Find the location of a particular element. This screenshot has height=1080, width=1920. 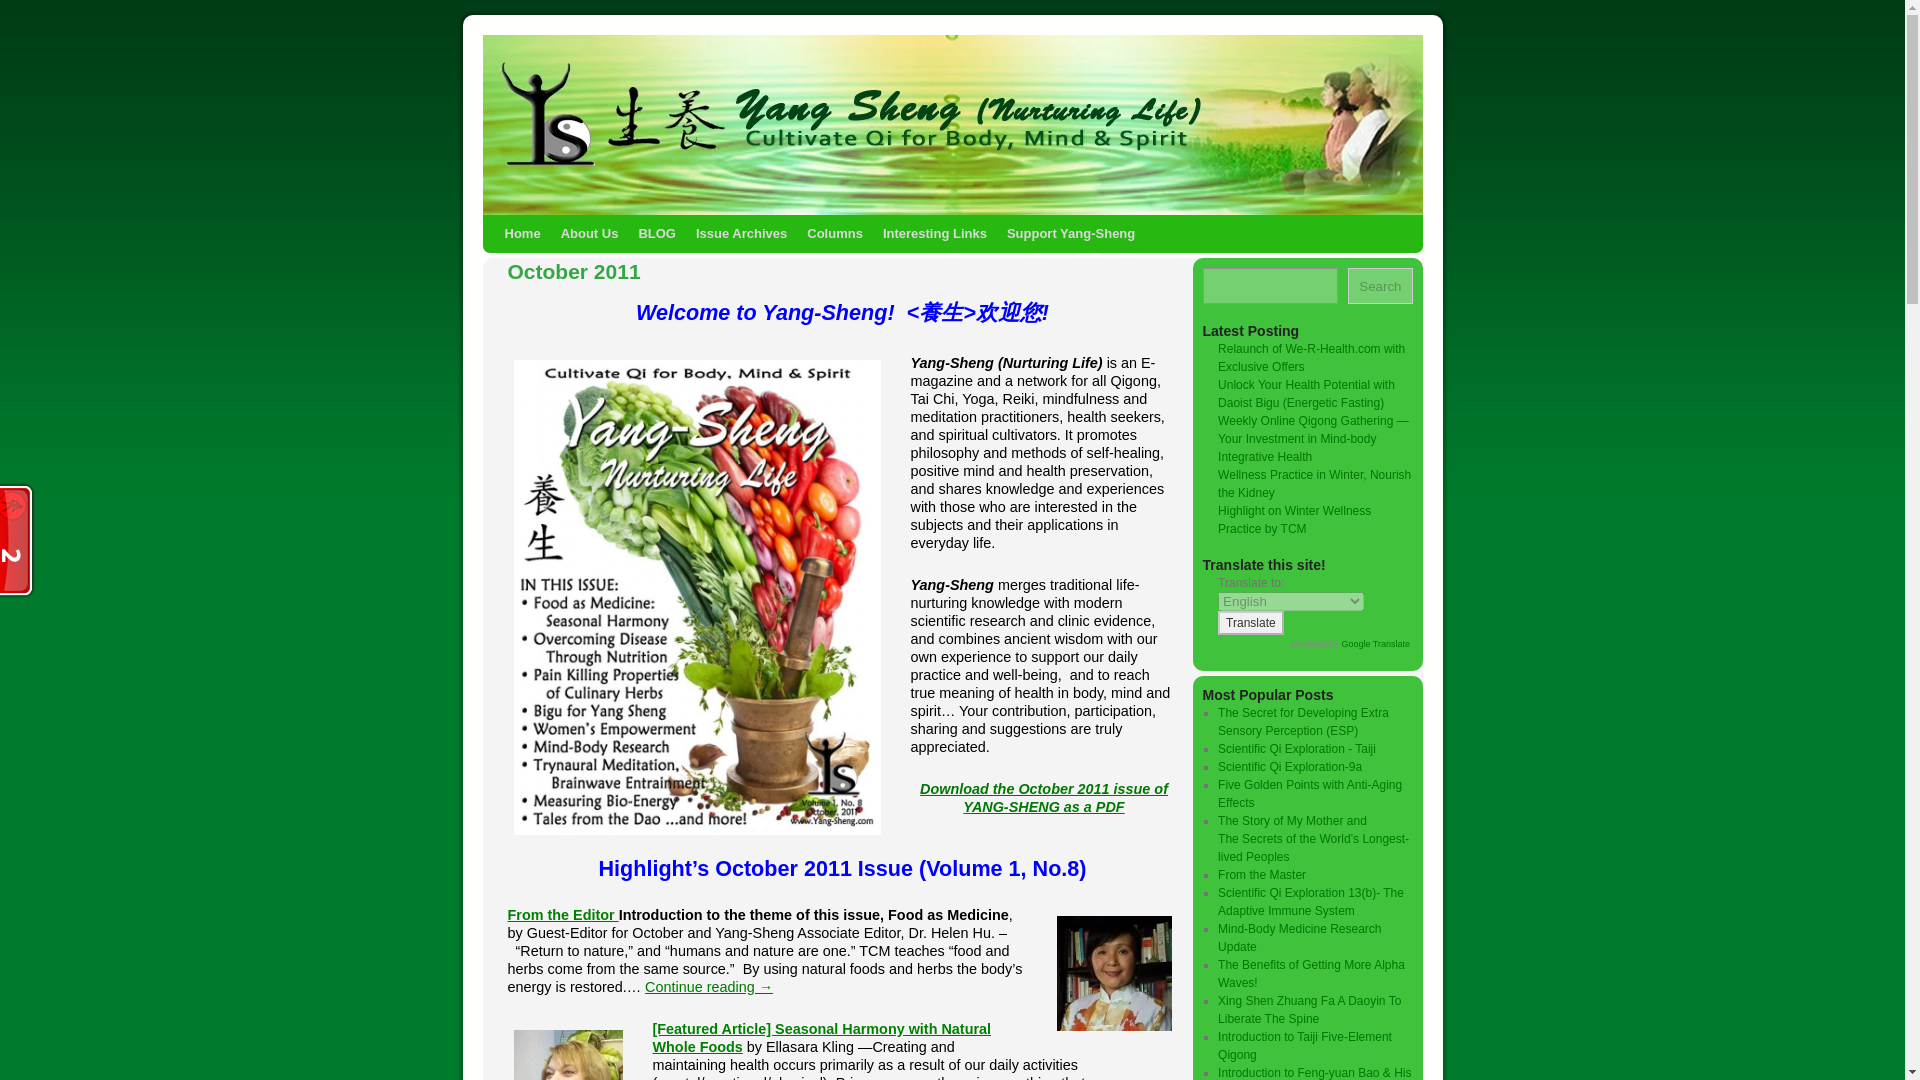

BLOG is located at coordinates (656, 233).